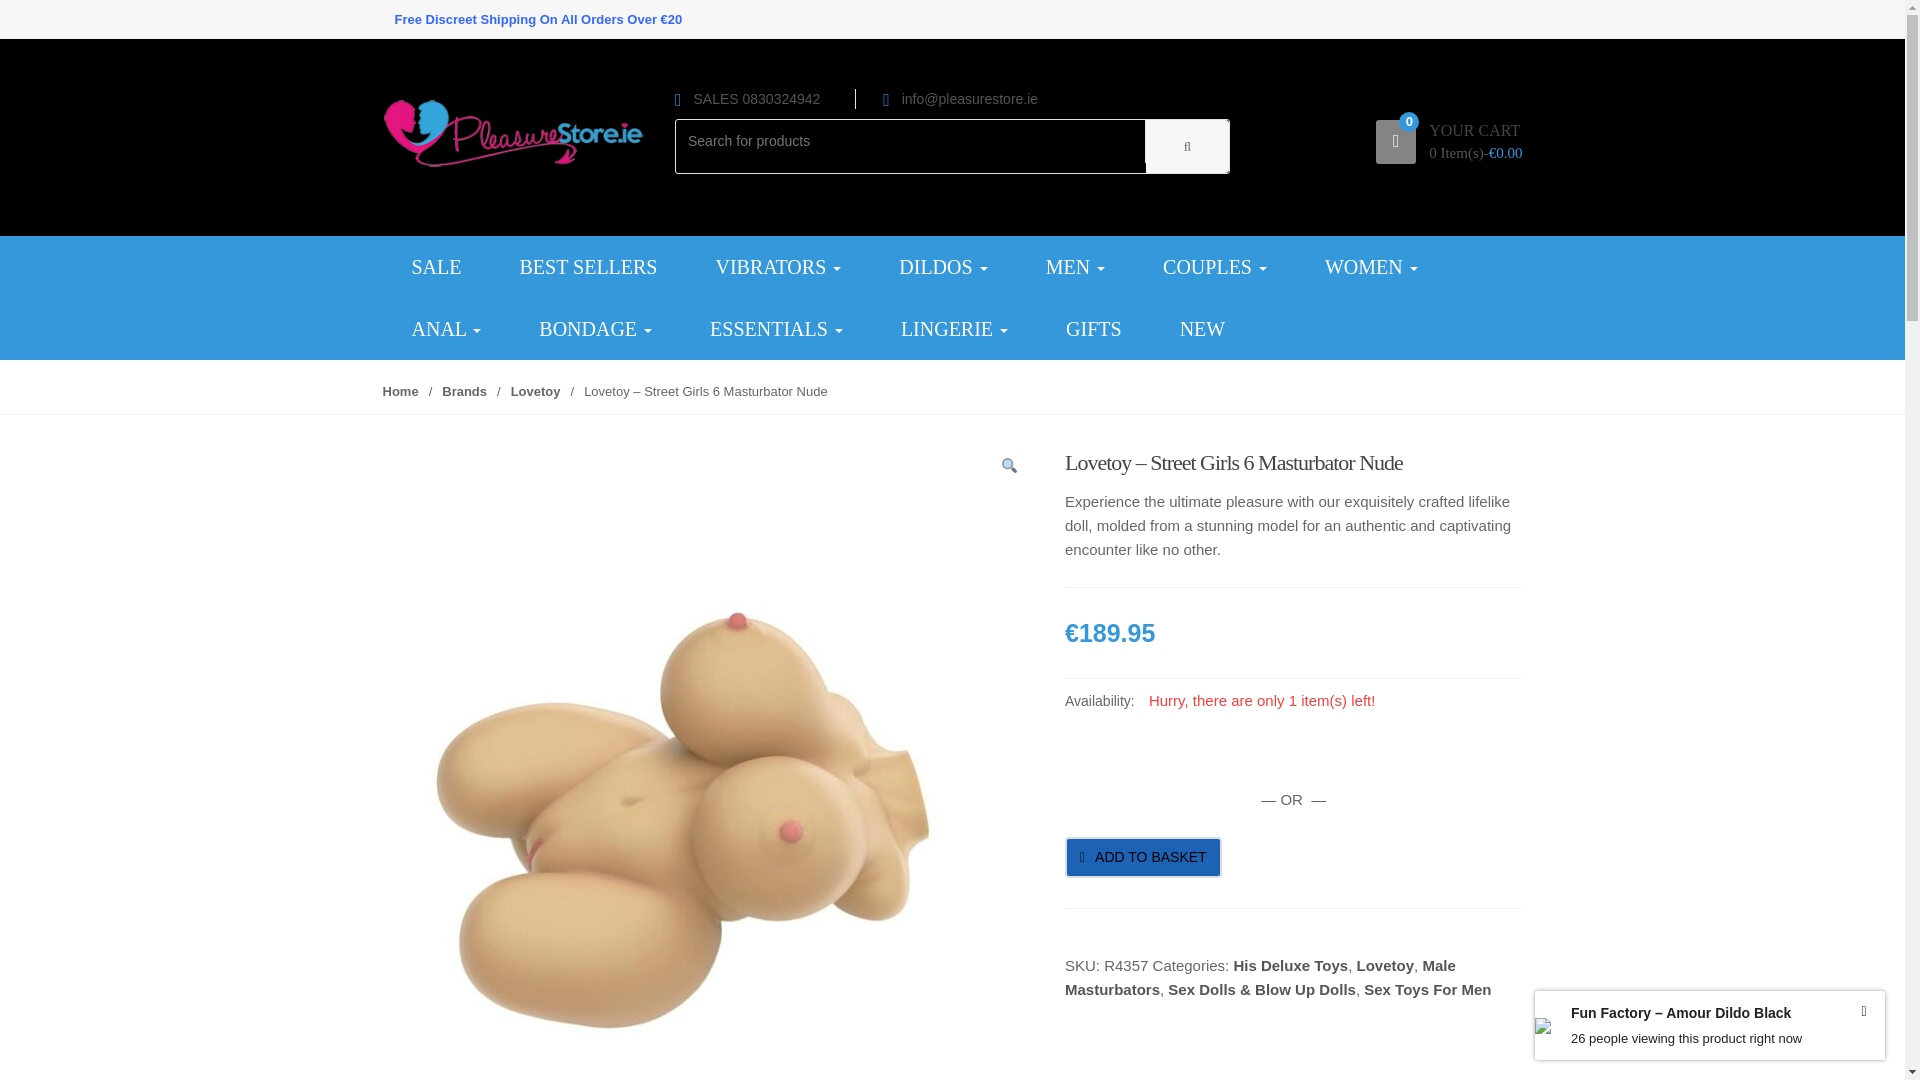  I want to click on DILDOS, so click(942, 267).